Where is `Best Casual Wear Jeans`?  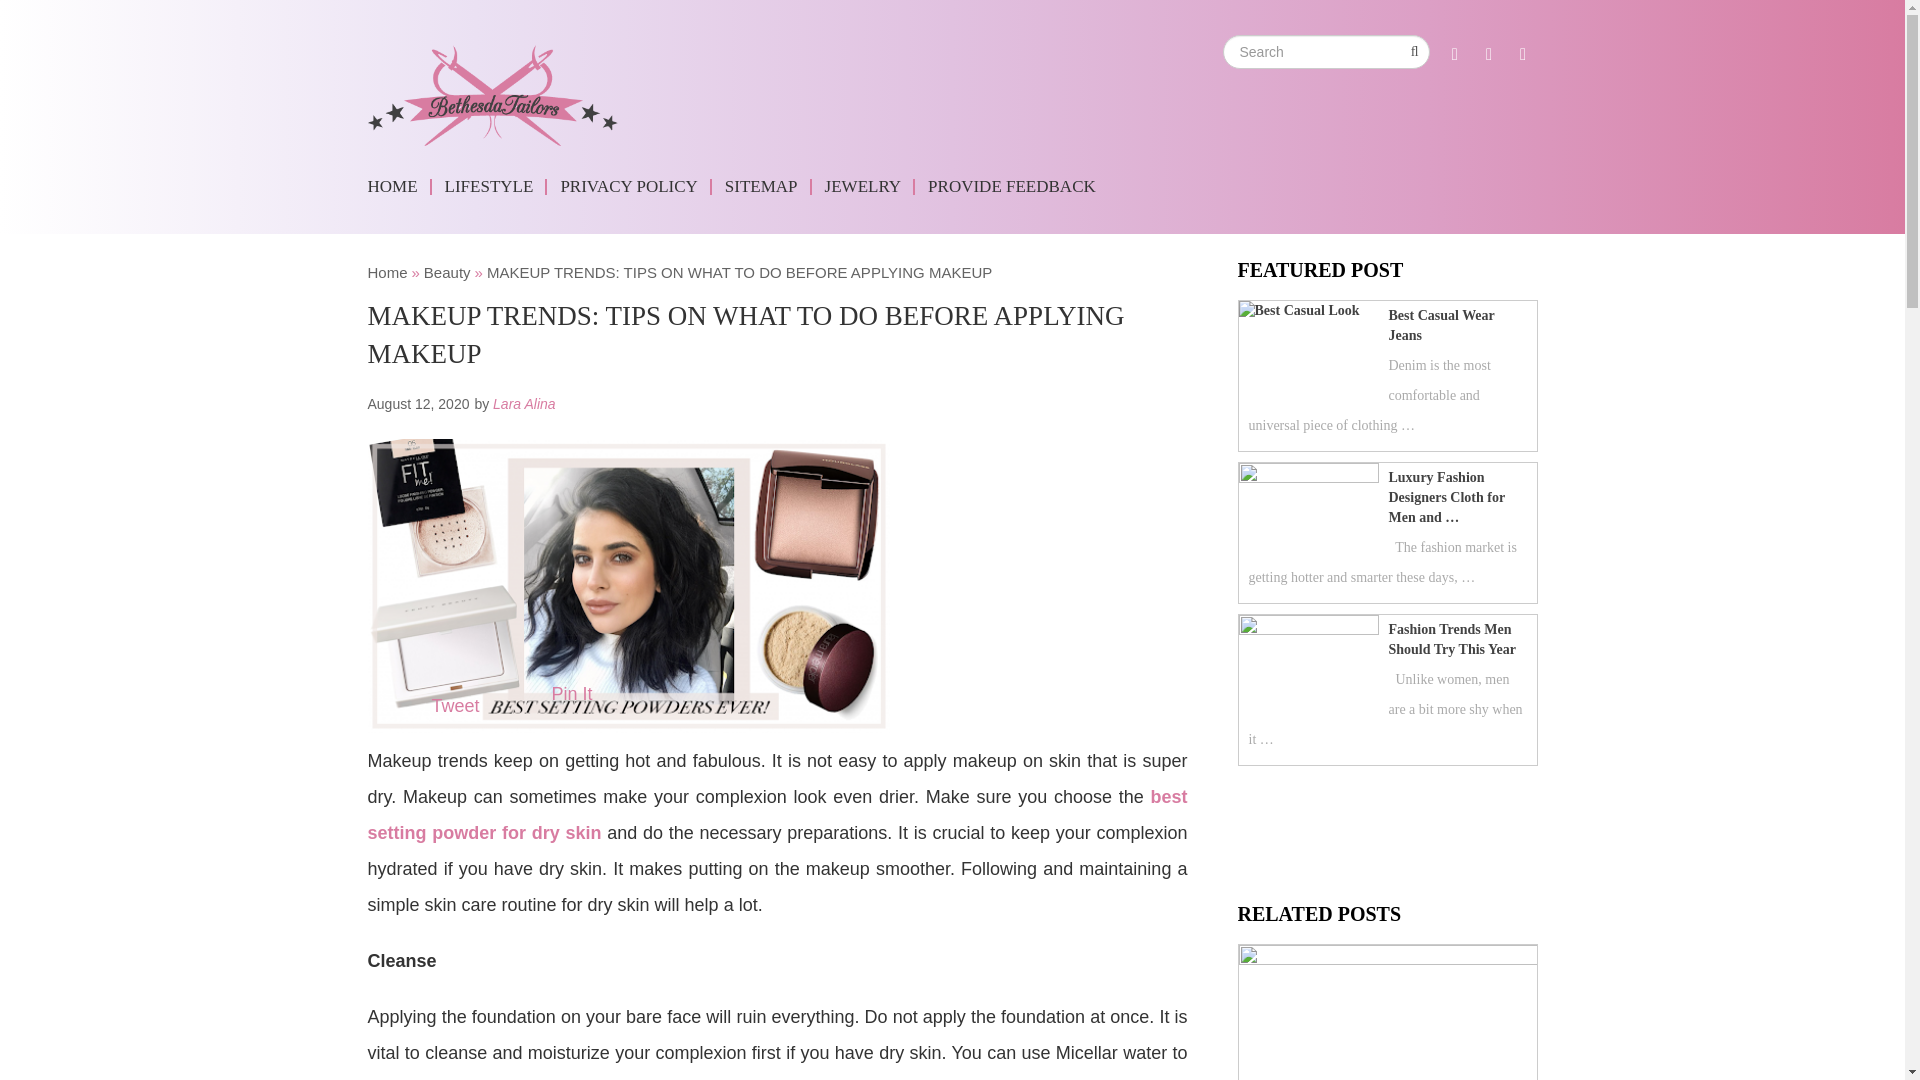 Best Casual Wear Jeans is located at coordinates (1382, 325).